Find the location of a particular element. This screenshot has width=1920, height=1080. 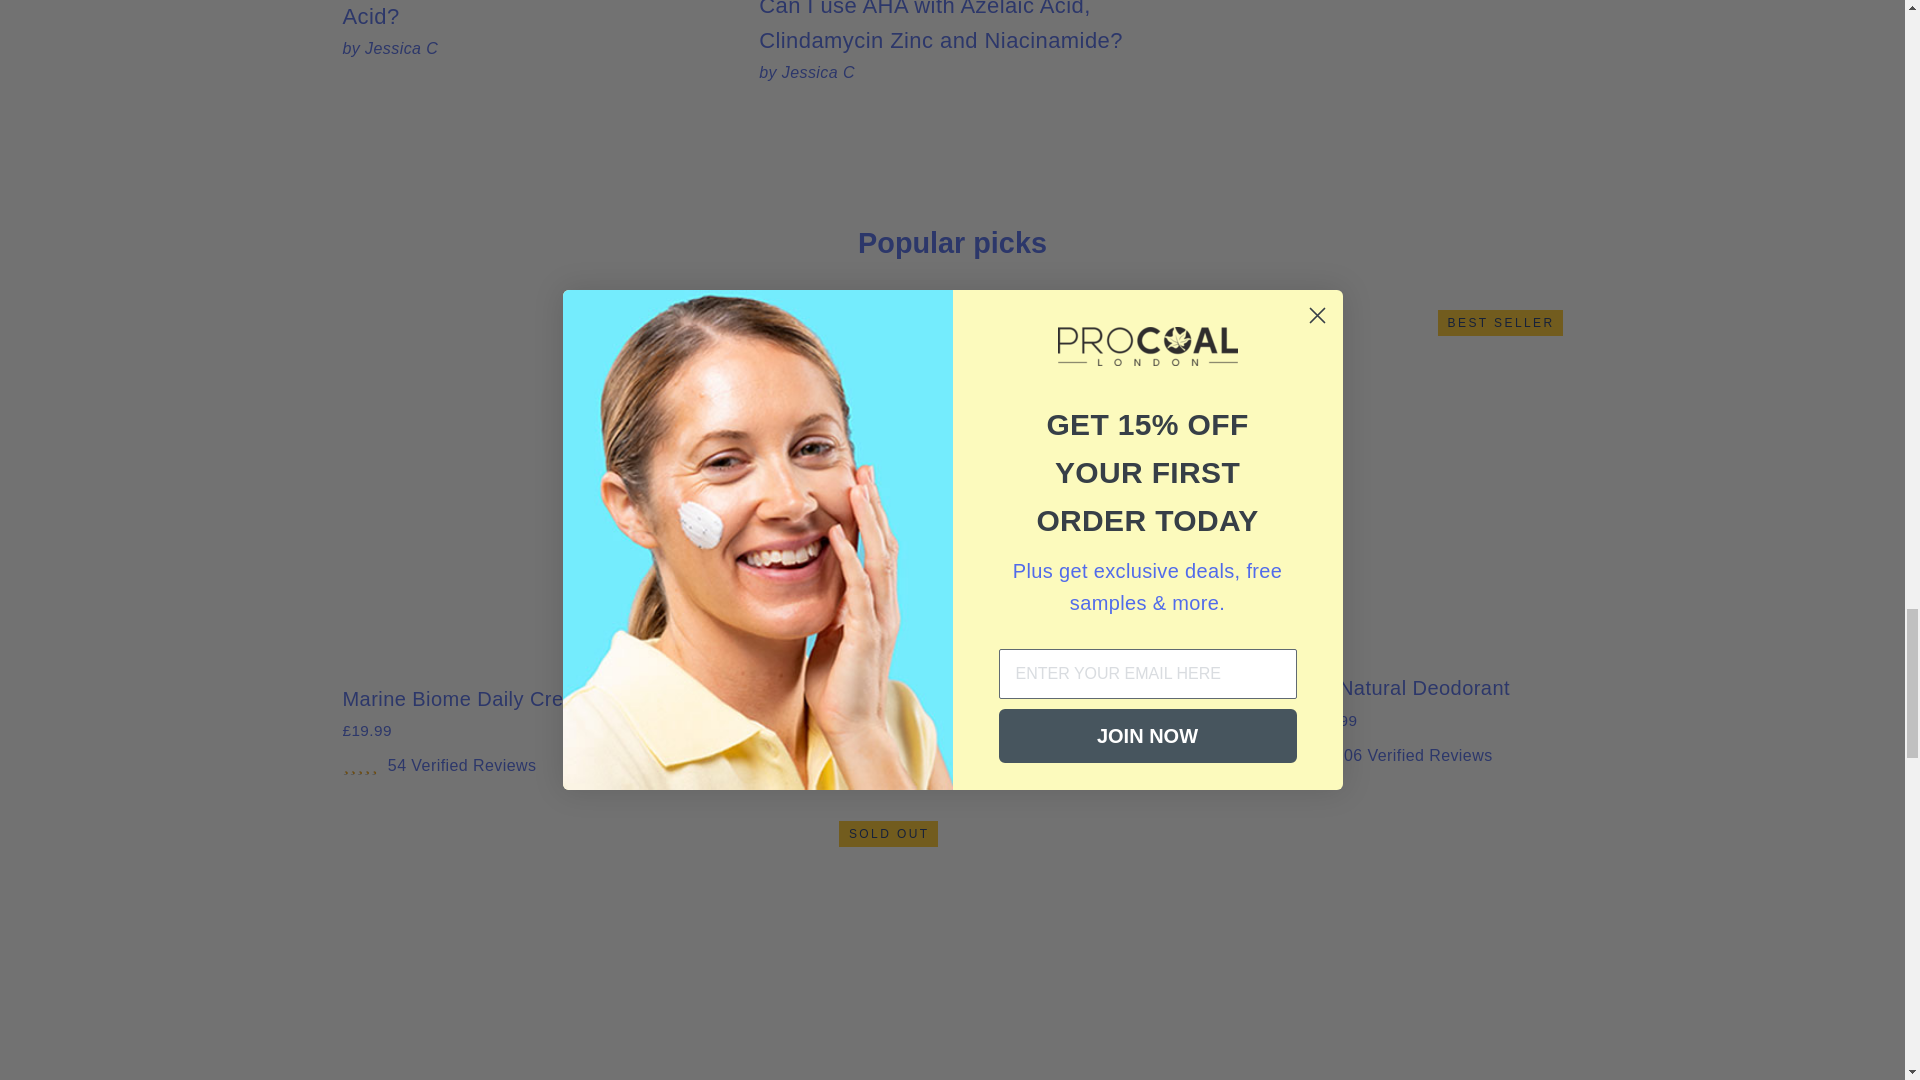

4.7 out of 5 stars is located at coordinates (358, 764).